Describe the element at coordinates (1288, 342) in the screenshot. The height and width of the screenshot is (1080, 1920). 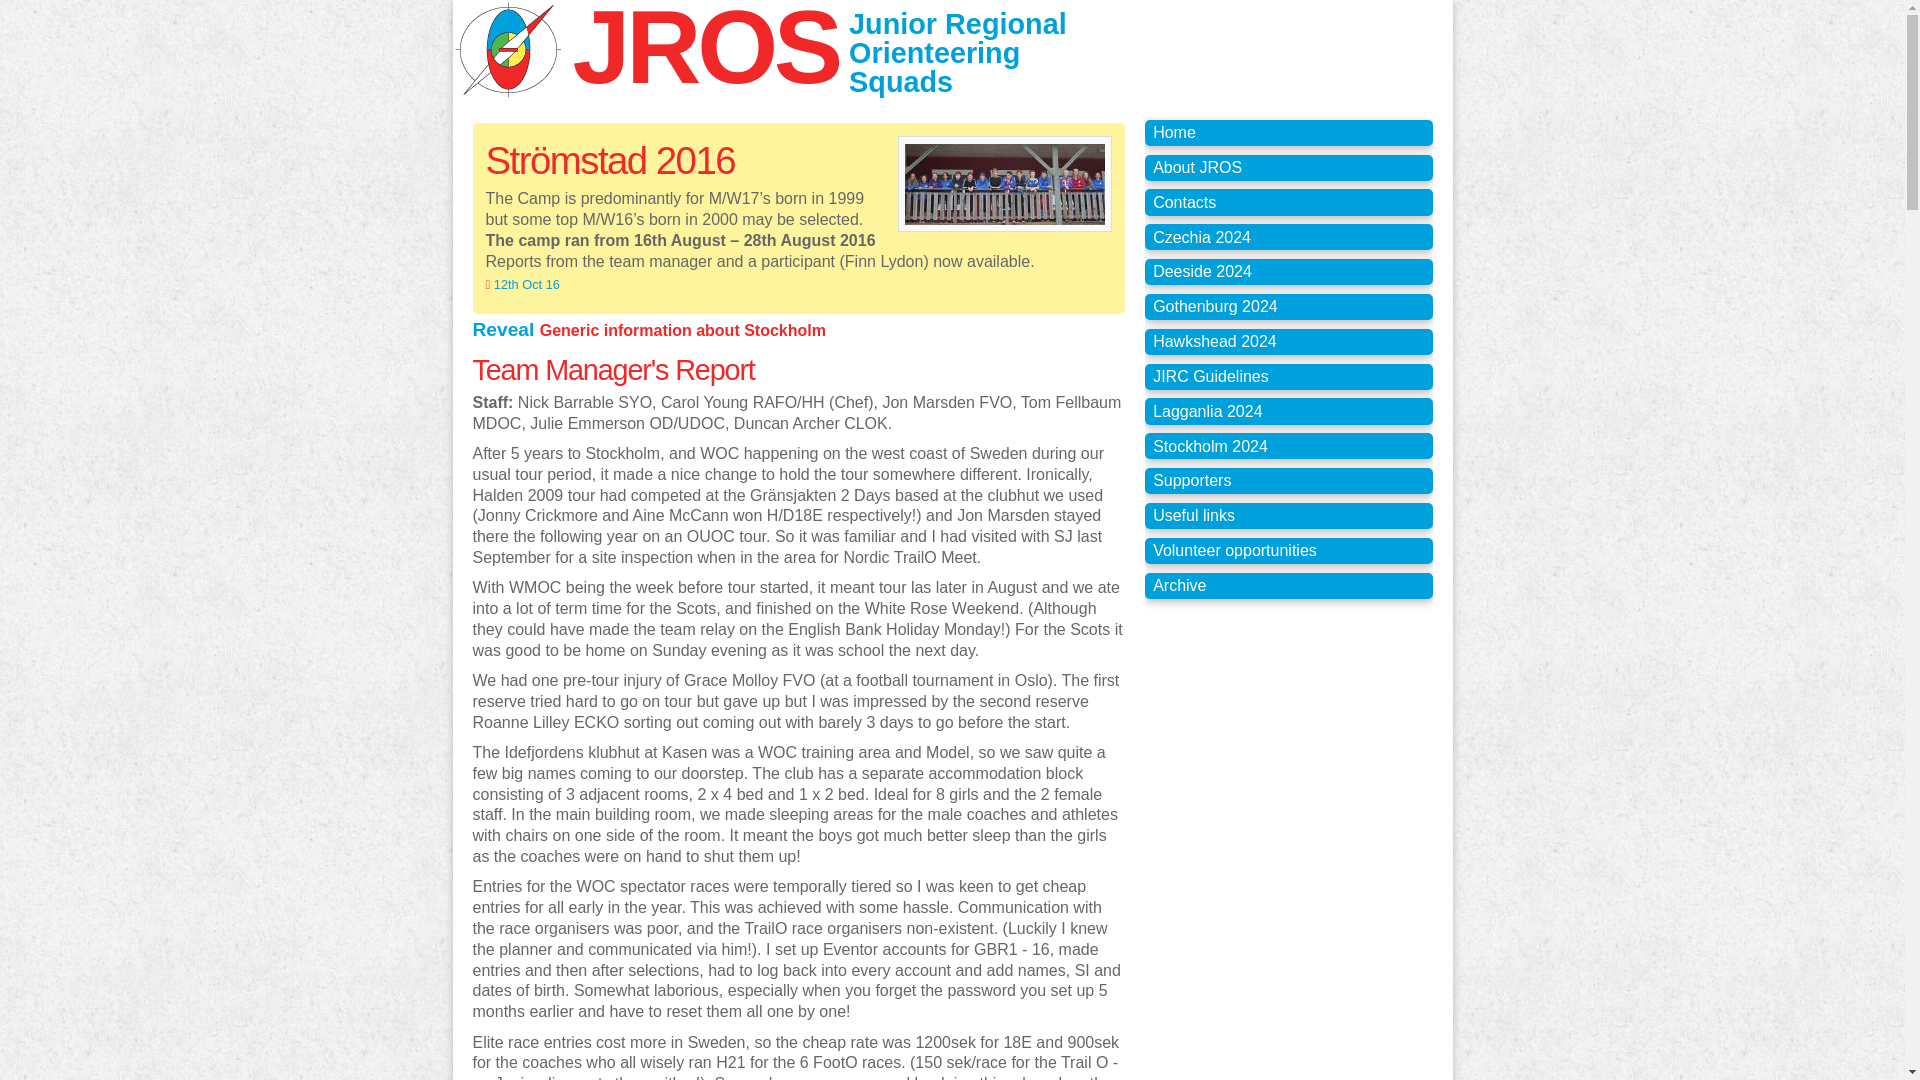
I see `Hawkshead 2024` at that location.